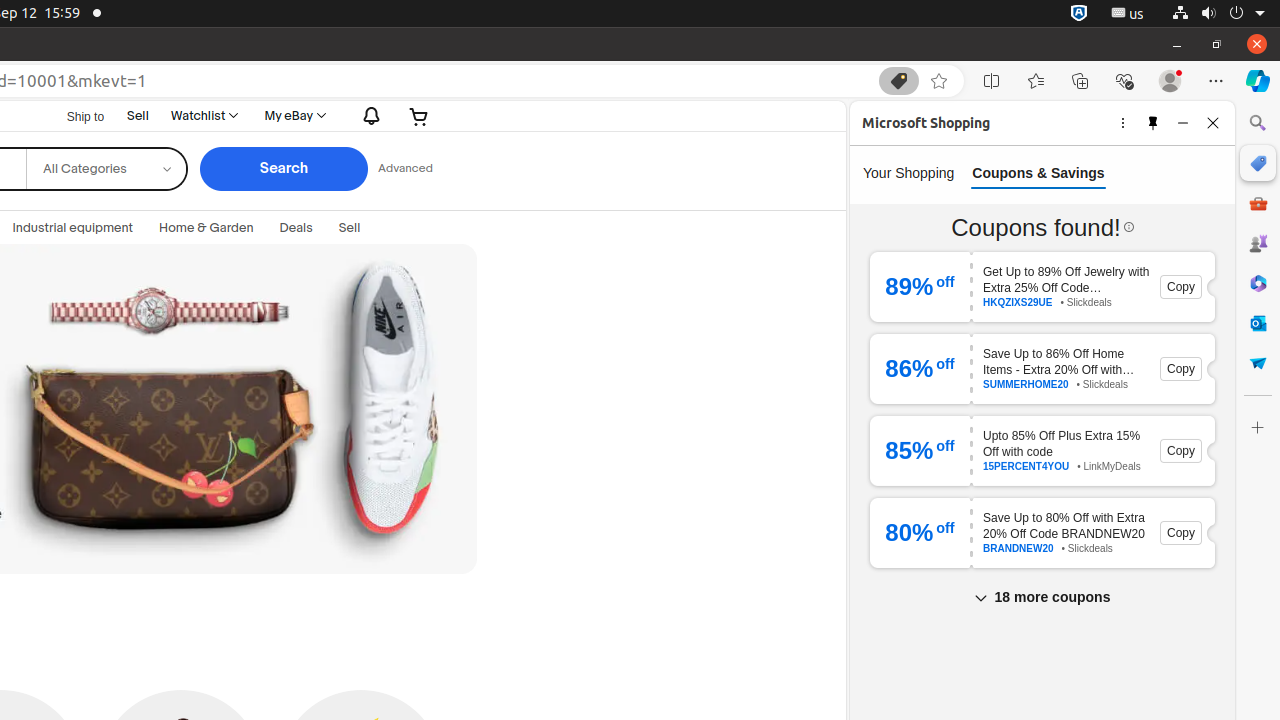  I want to click on Drop, so click(1258, 363).